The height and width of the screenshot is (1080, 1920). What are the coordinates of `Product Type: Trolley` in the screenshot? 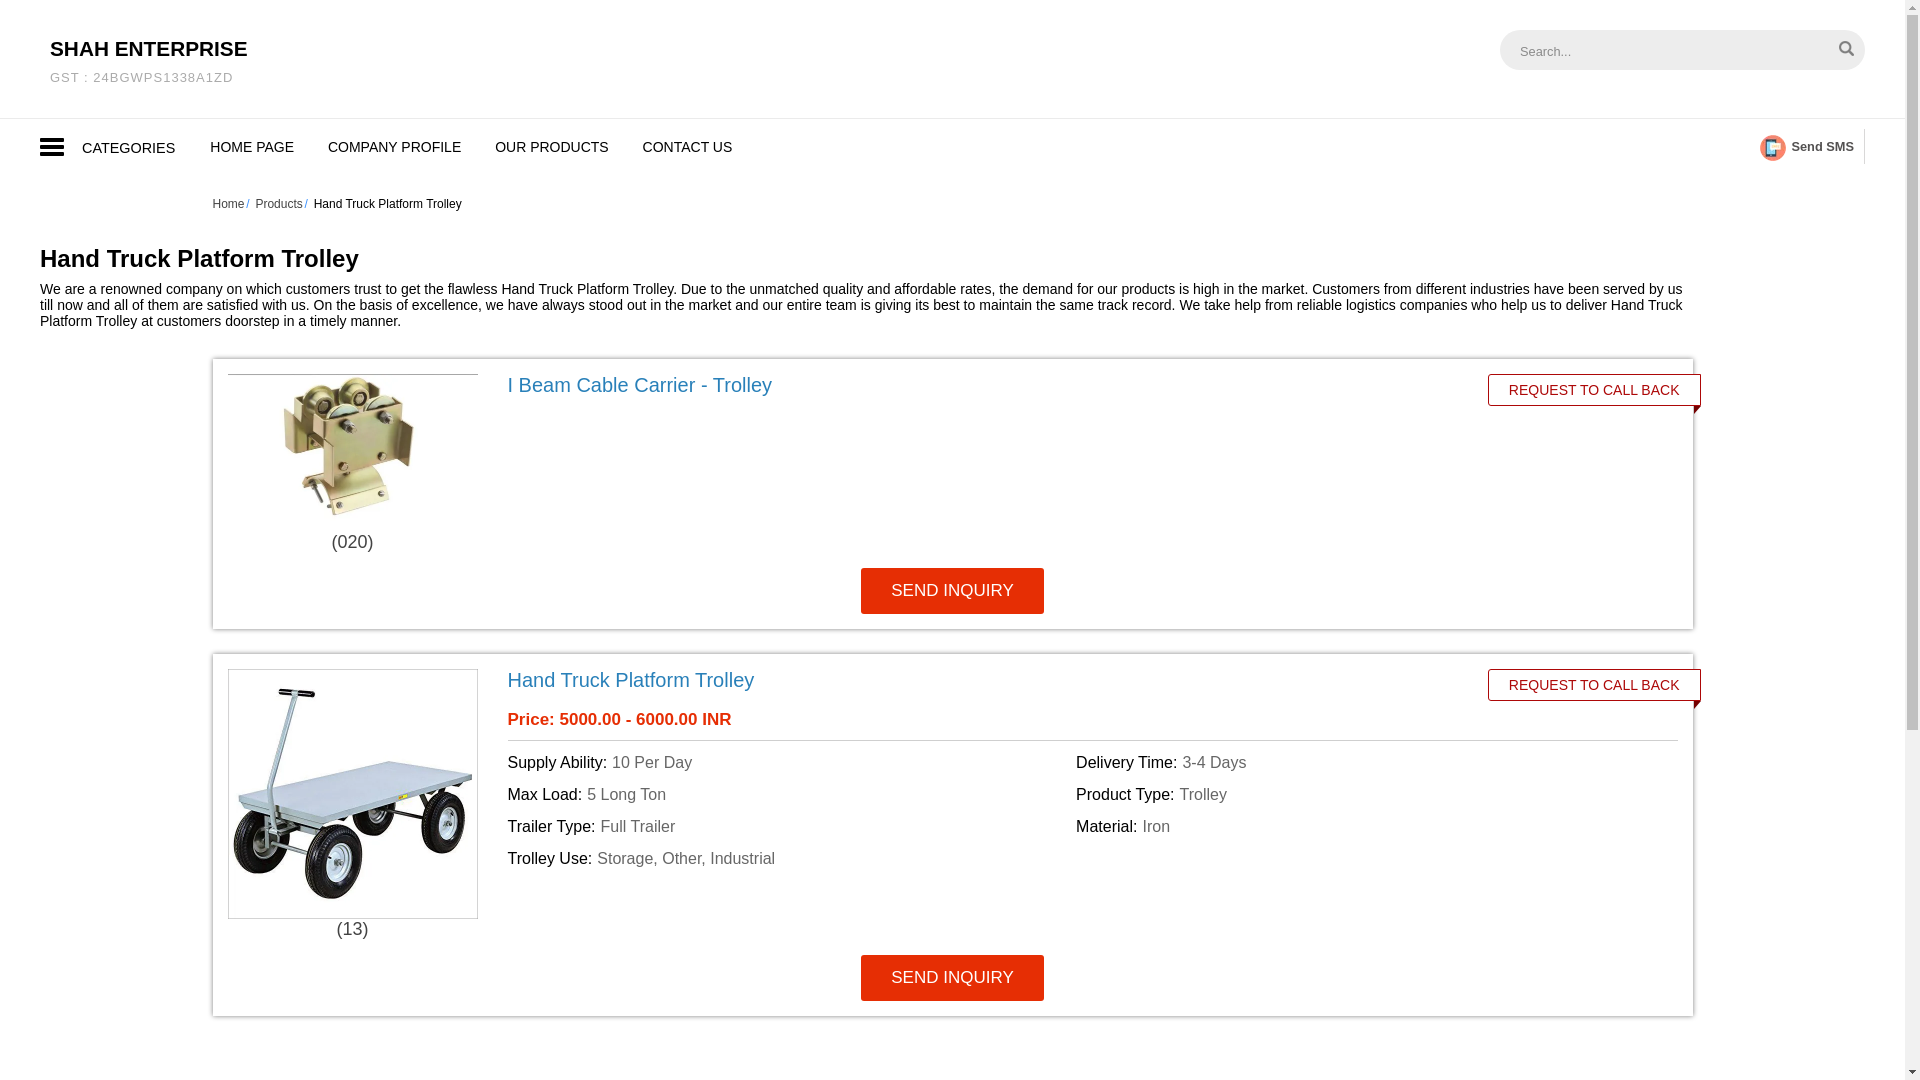 It's located at (1356, 793).